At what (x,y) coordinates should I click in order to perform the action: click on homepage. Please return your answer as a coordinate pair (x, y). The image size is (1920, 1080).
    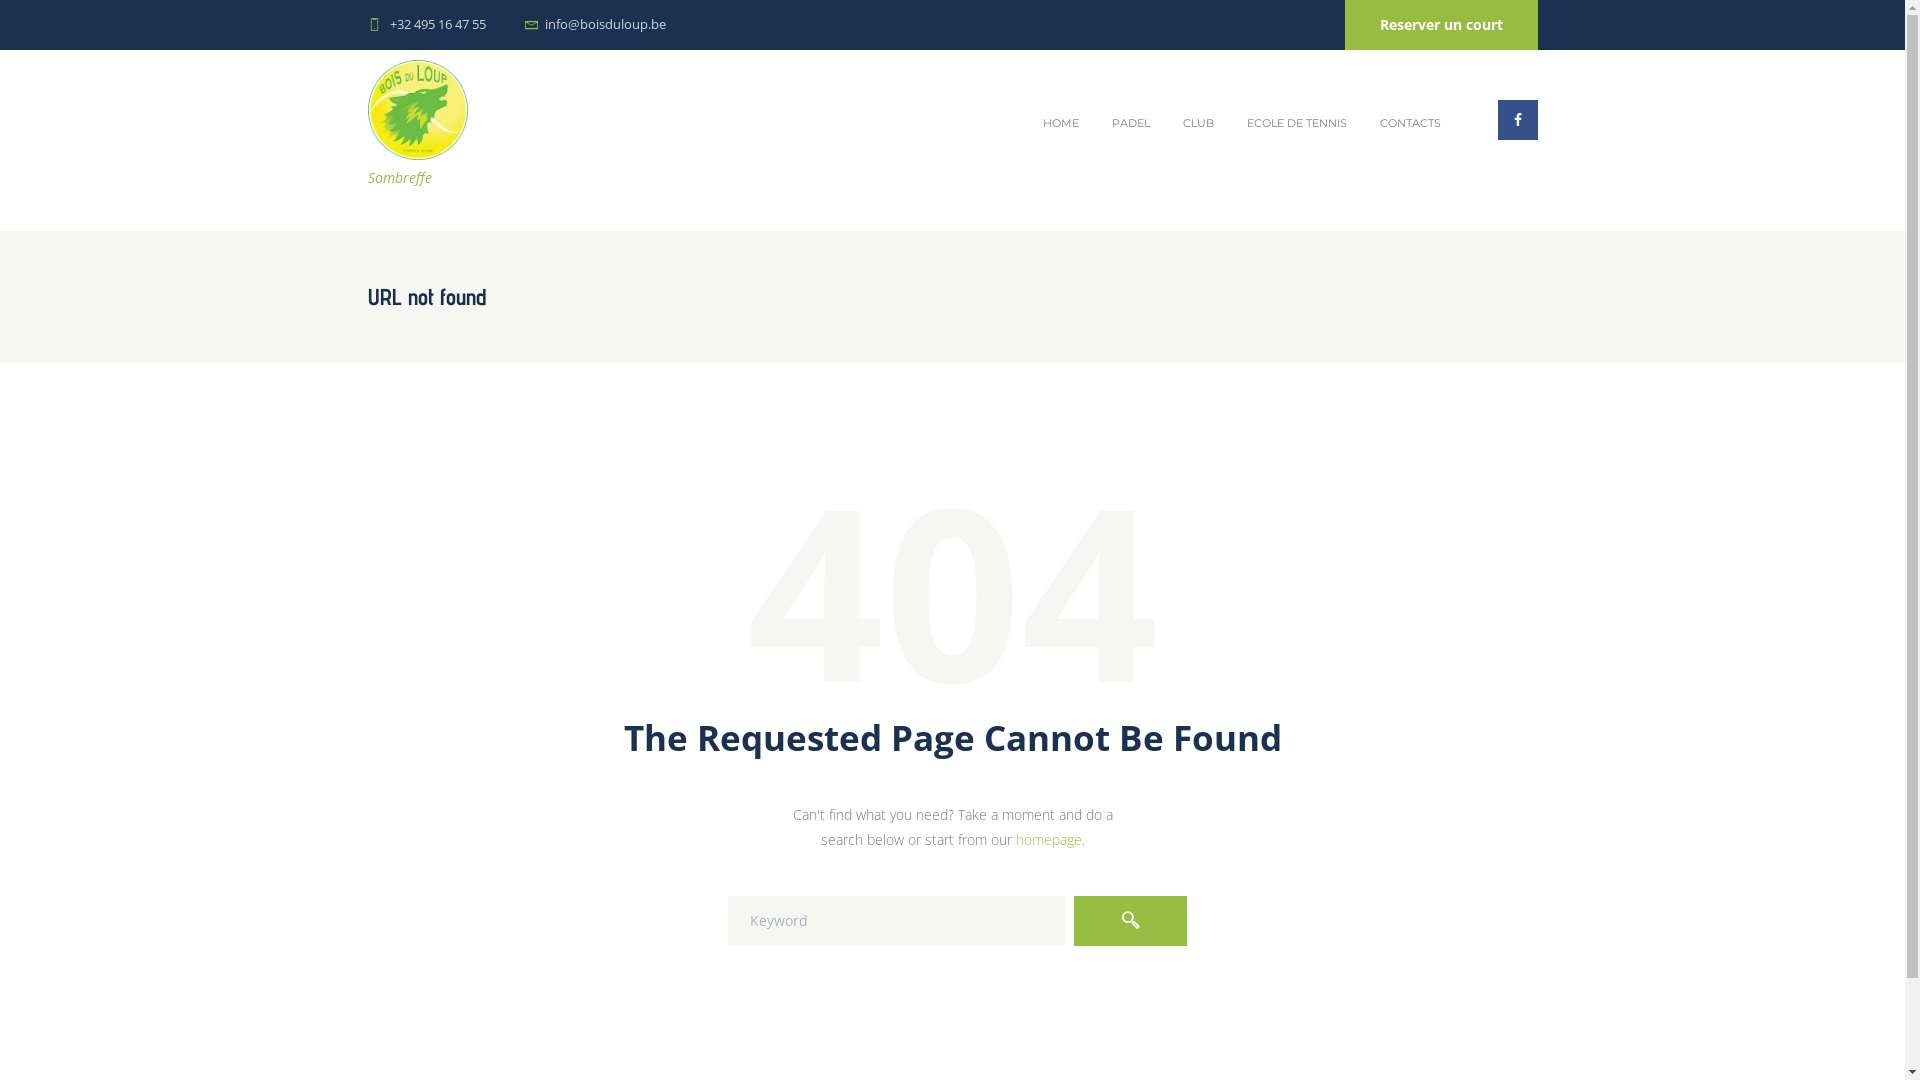
    Looking at the image, I should click on (1049, 840).